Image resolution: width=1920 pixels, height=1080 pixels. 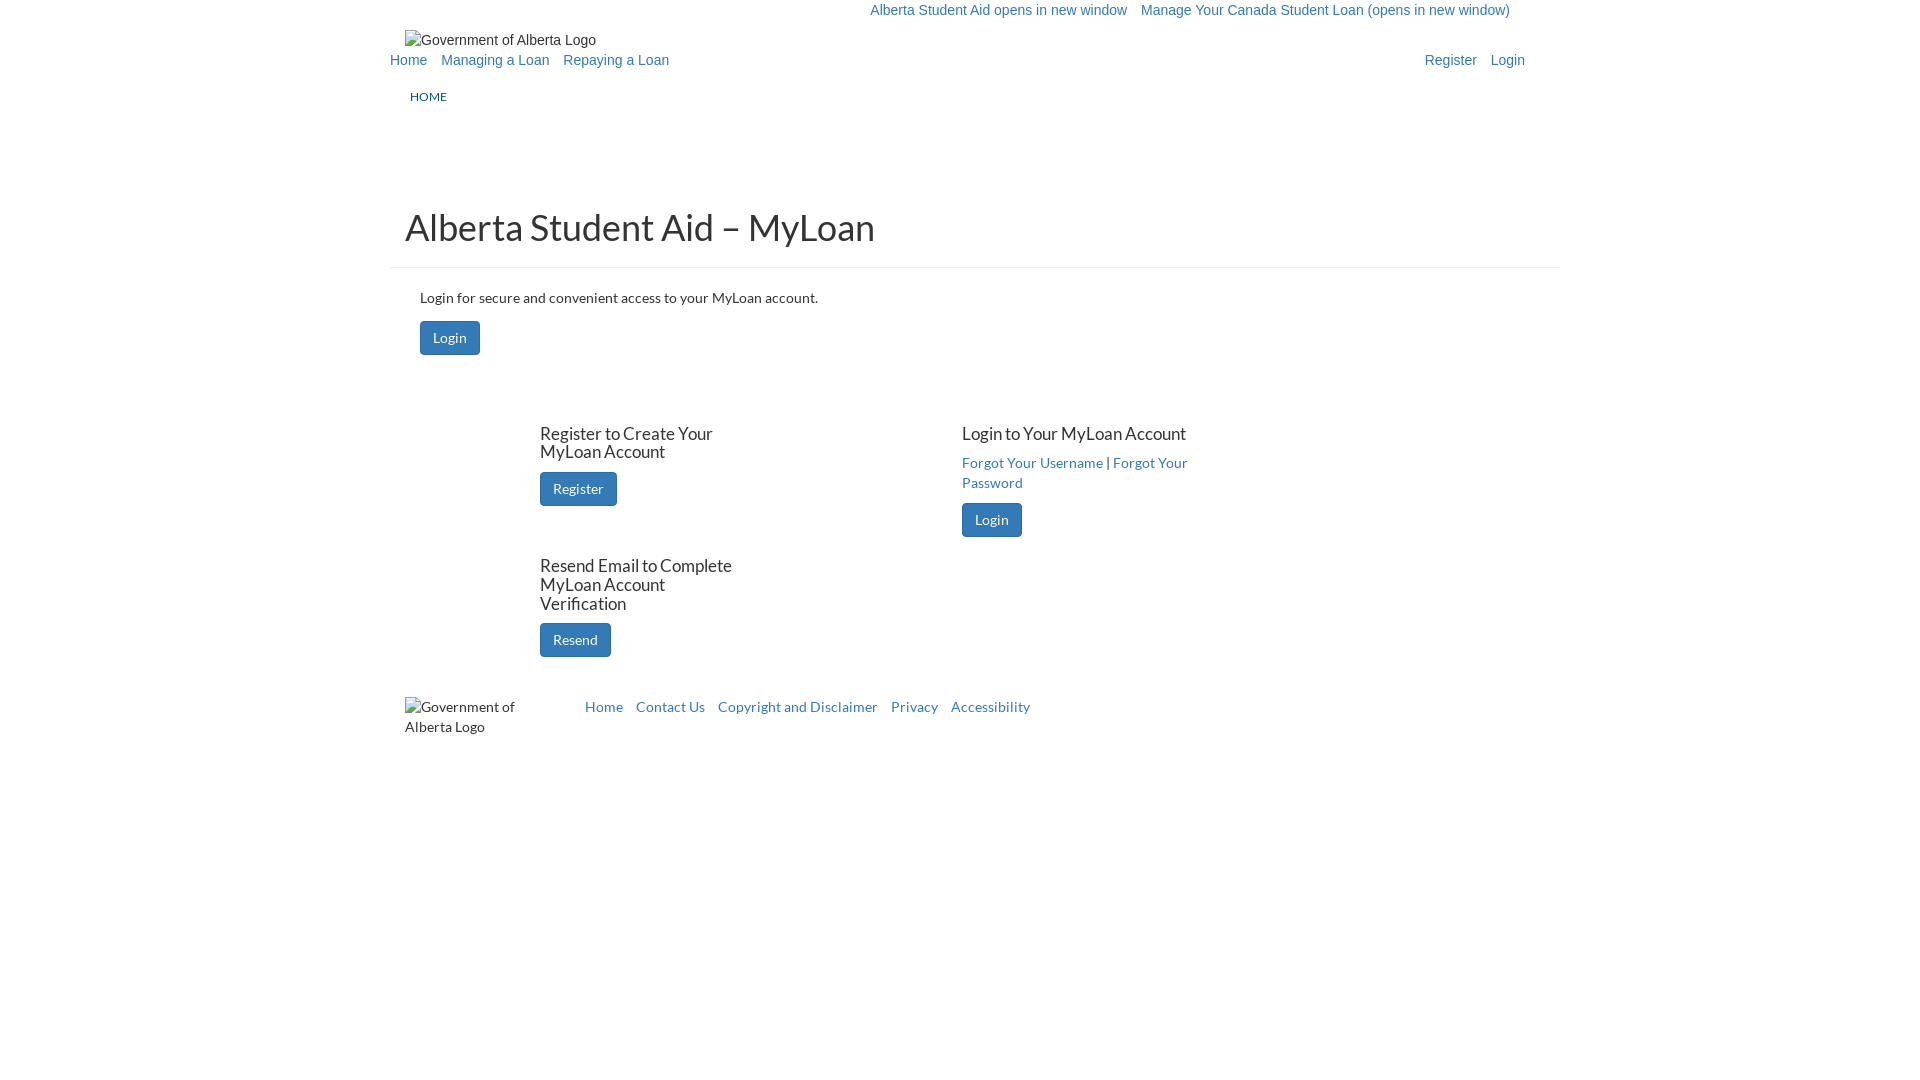 I want to click on Forgot Your Password, so click(x=1075, y=472).